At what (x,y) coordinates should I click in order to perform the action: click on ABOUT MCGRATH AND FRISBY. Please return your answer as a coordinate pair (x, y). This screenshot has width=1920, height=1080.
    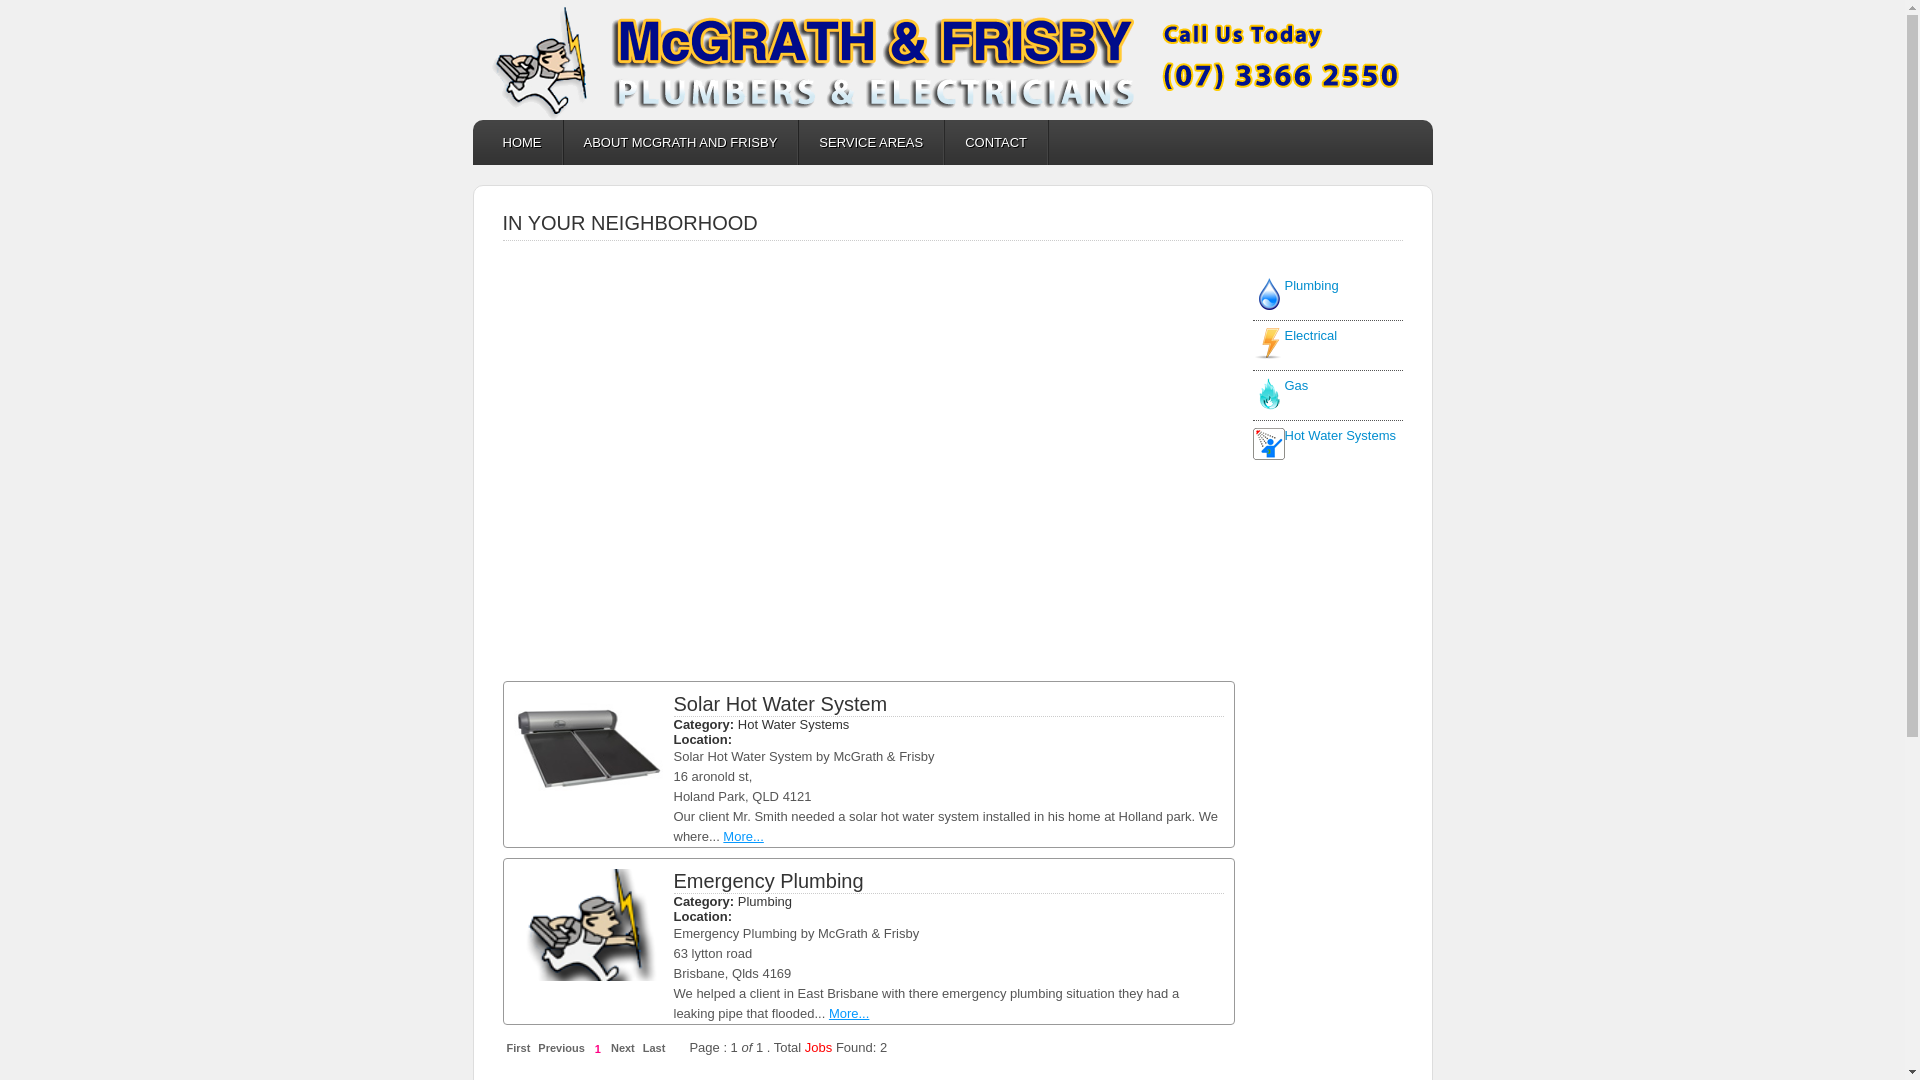
    Looking at the image, I should click on (682, 142).